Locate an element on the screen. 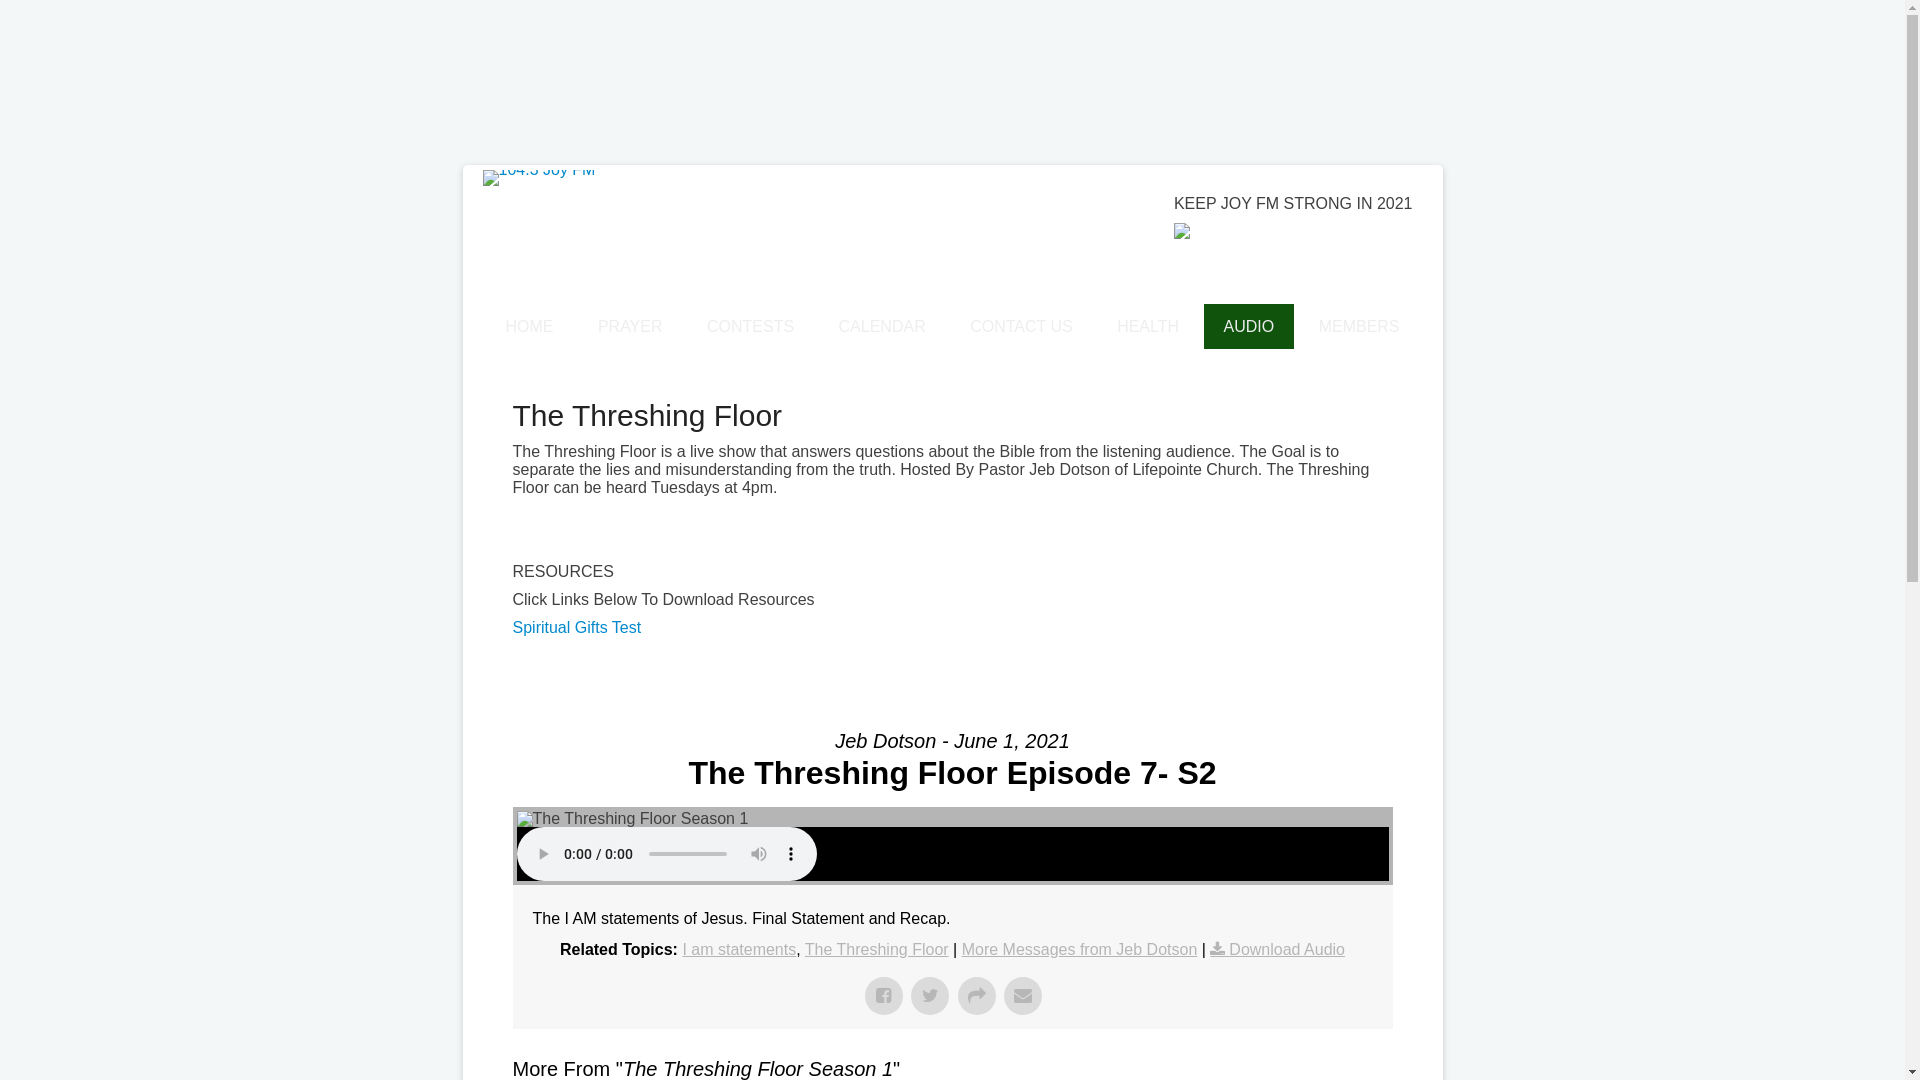  HEALTH is located at coordinates (1148, 326).